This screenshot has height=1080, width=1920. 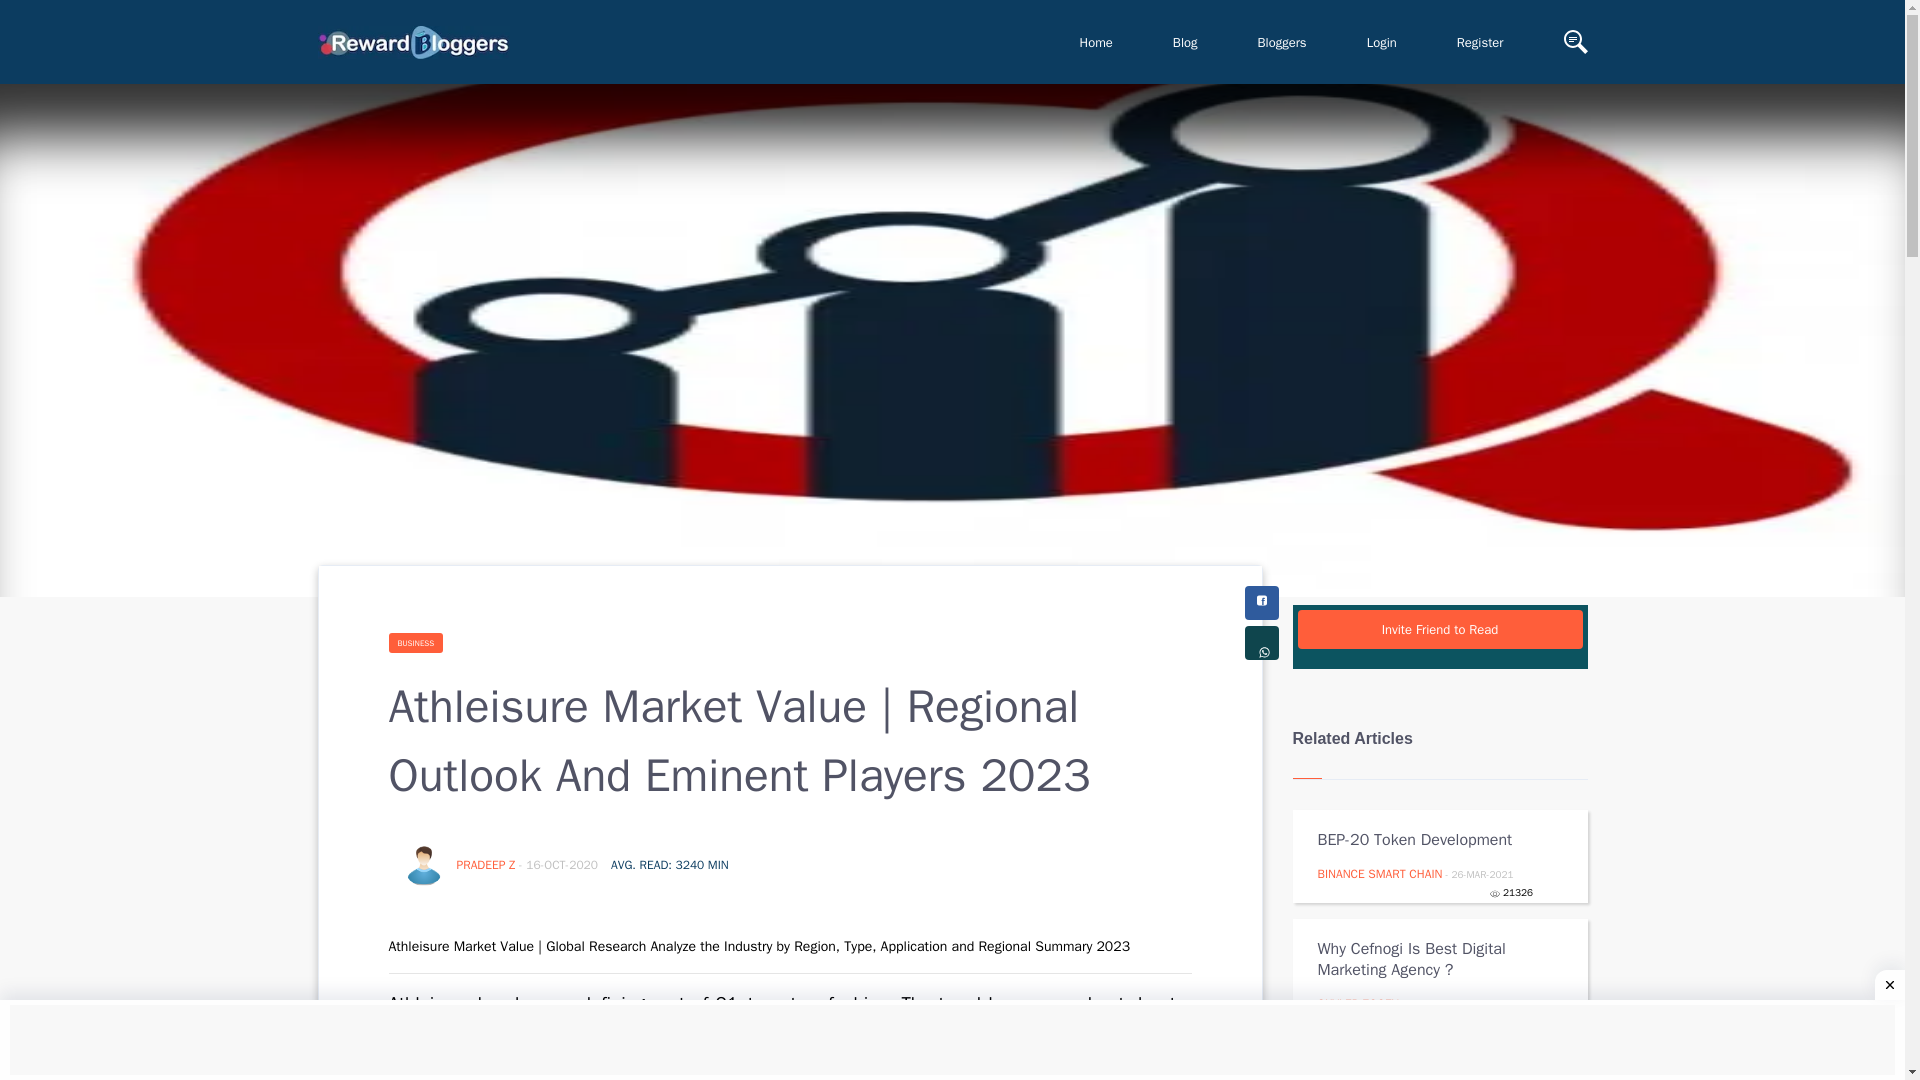 What do you see at coordinates (1440, 630) in the screenshot?
I see `Invite Friend to Read` at bounding box center [1440, 630].